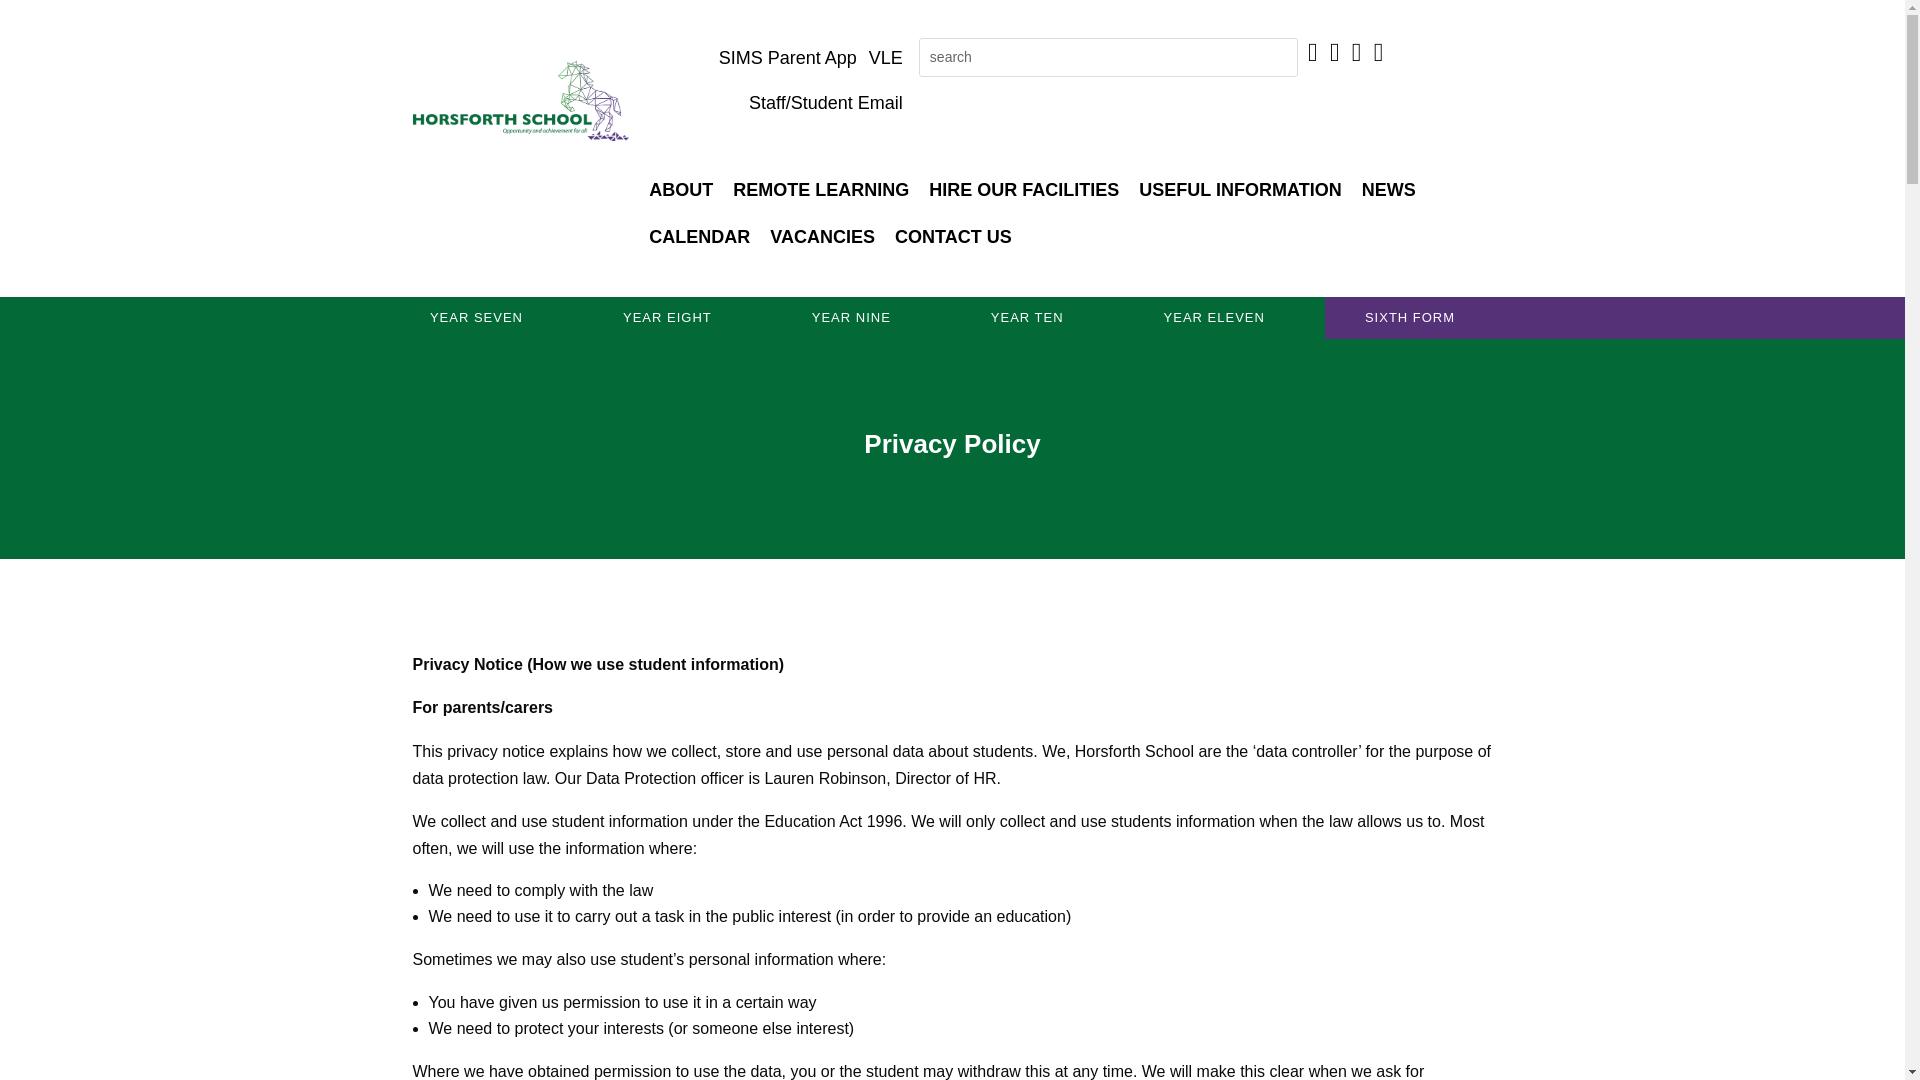 The height and width of the screenshot is (1080, 1920). What do you see at coordinates (1024, 190) in the screenshot?
I see `HIRE OUR FACILITIES` at bounding box center [1024, 190].